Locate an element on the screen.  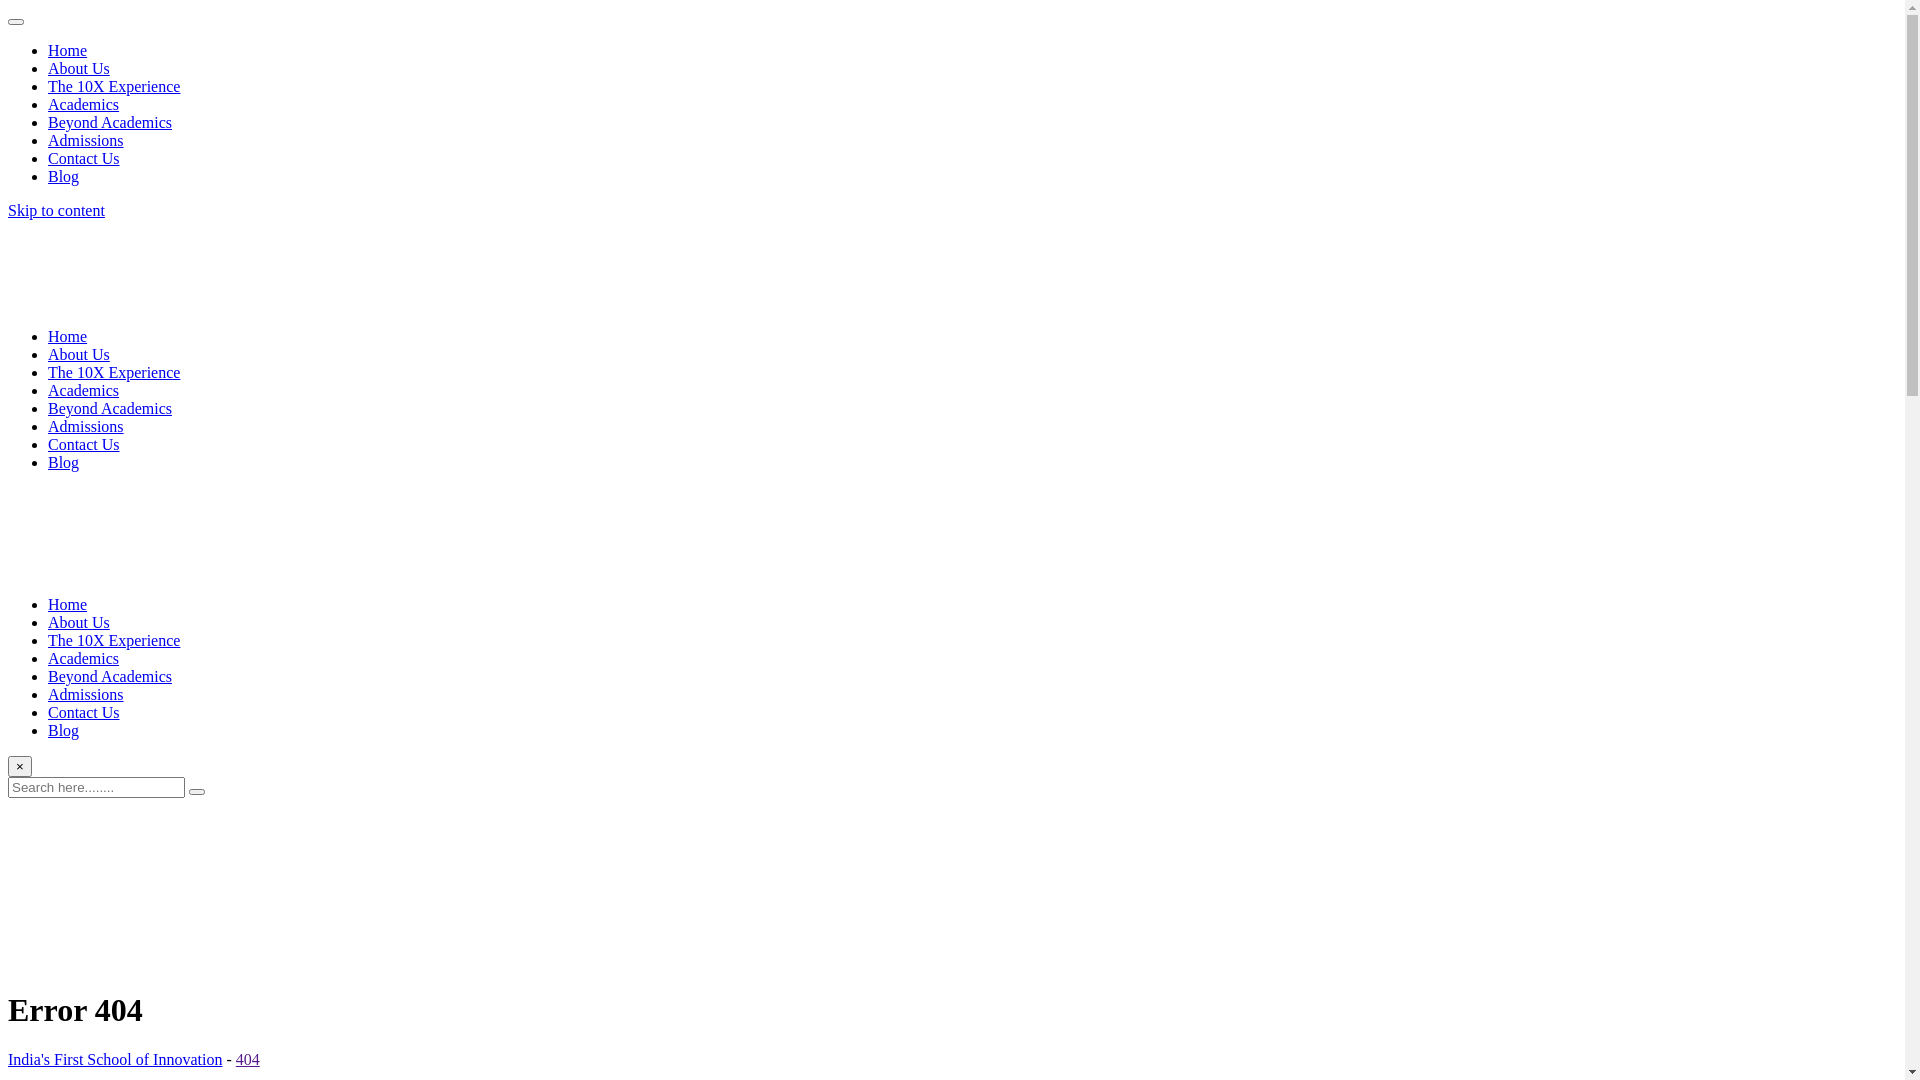
Skip to content is located at coordinates (56, 210).